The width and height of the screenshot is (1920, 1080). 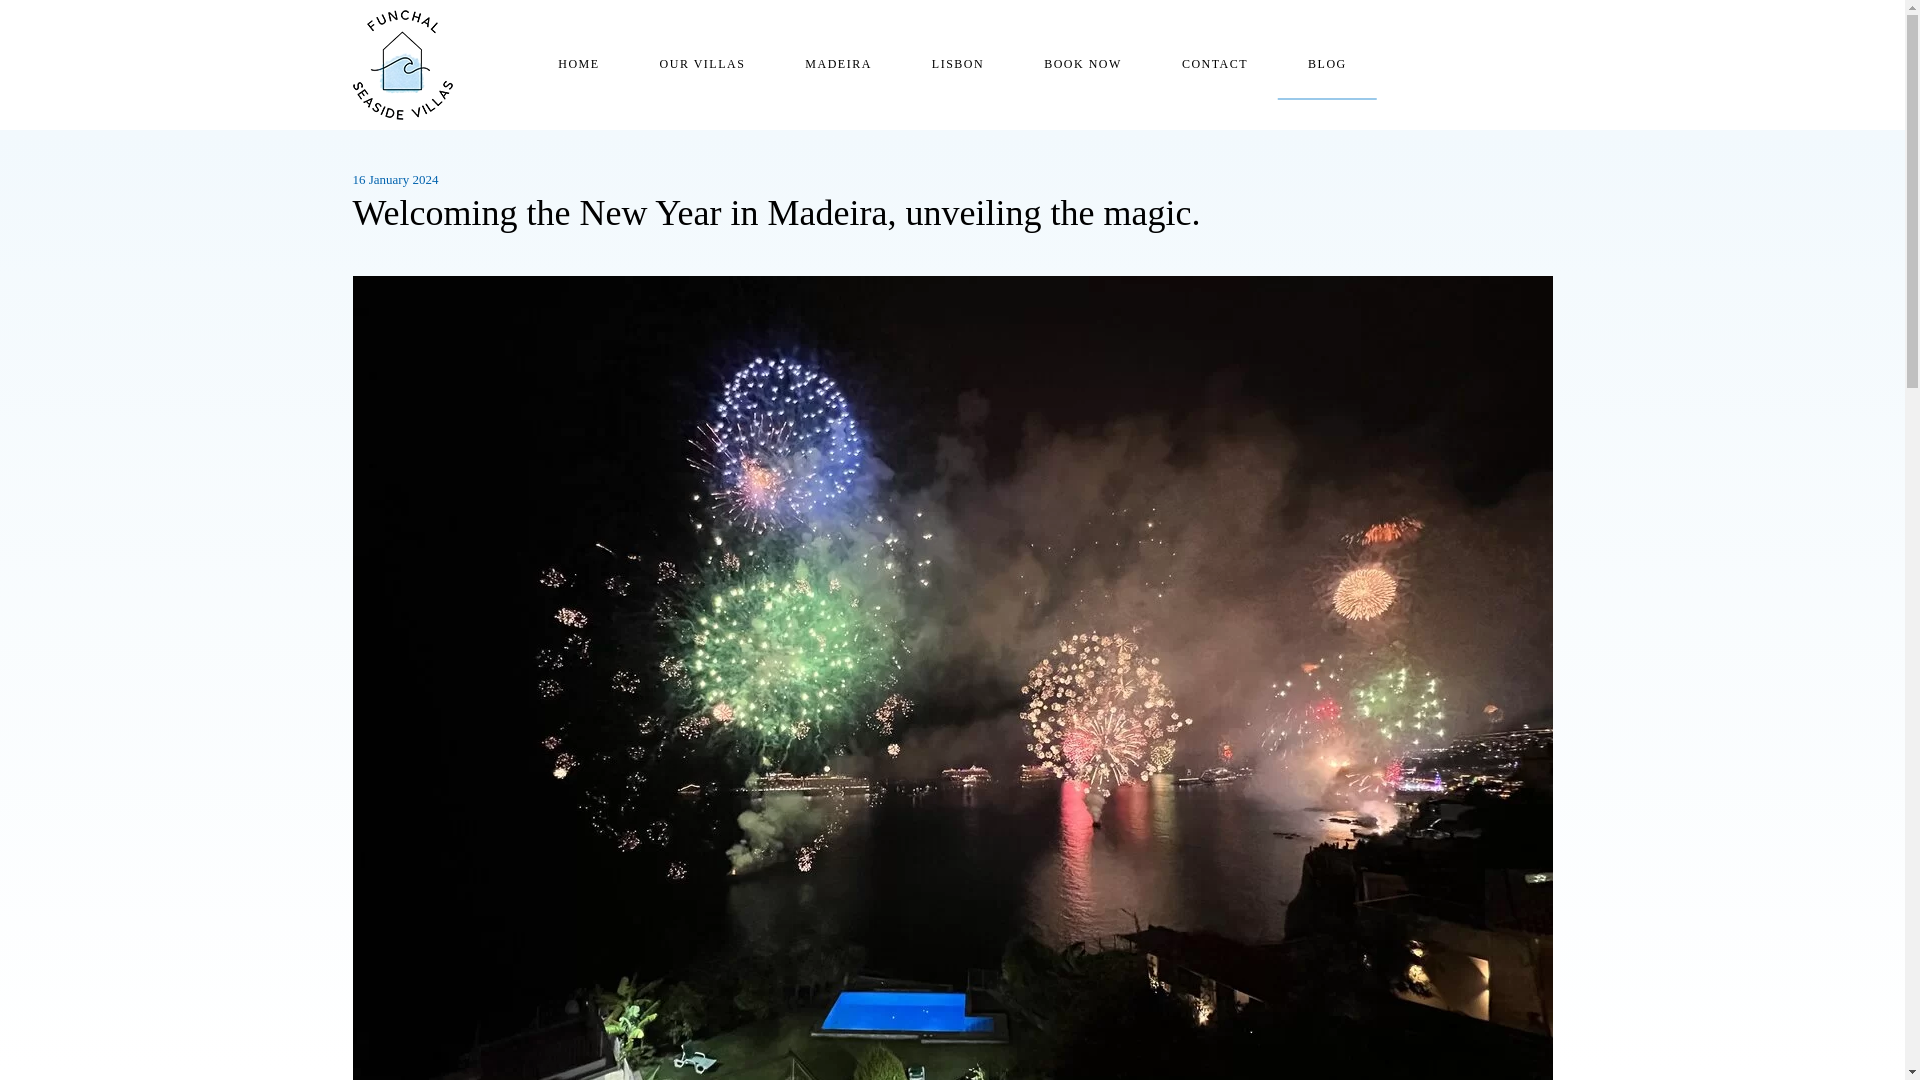 What do you see at coordinates (1327, 65) in the screenshot?
I see `BLOG` at bounding box center [1327, 65].